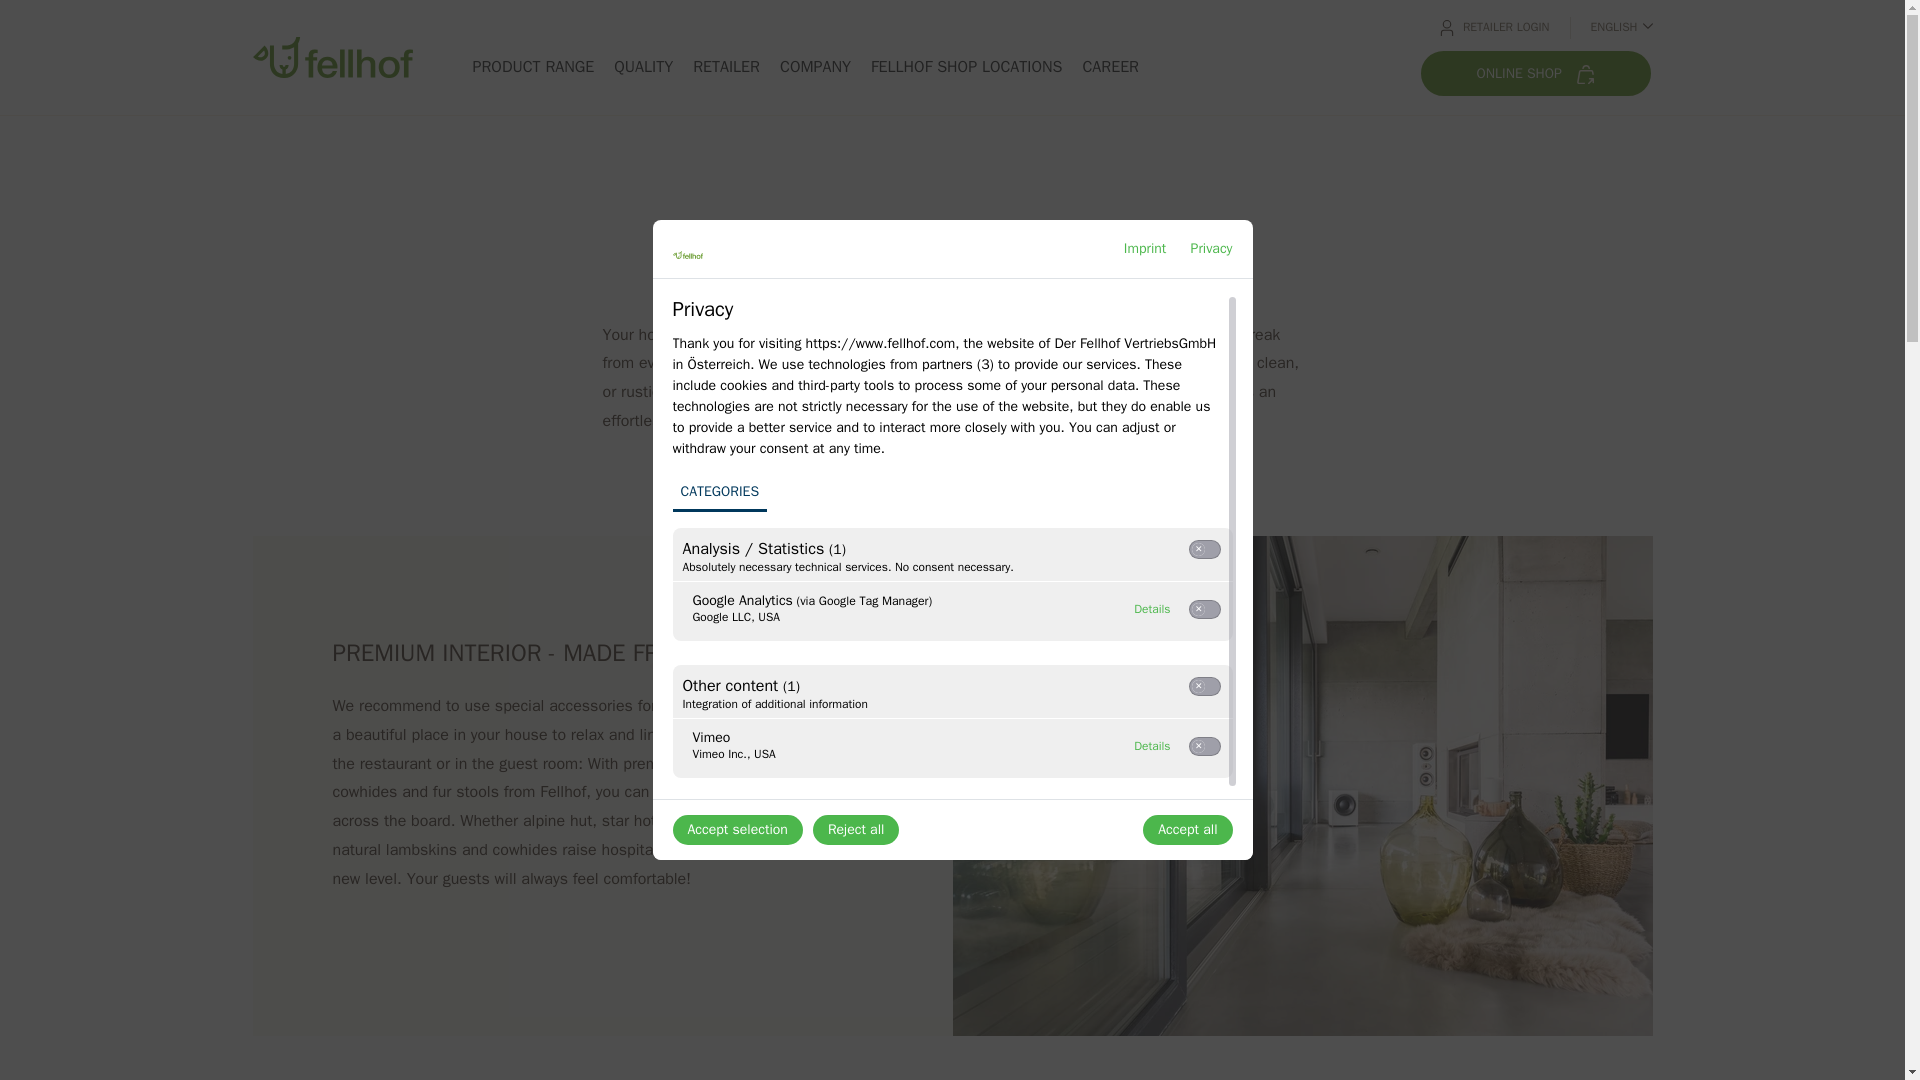 The width and height of the screenshot is (1920, 1080). Describe the element at coordinates (1145, 248) in the screenshot. I see `RETAILER` at that location.